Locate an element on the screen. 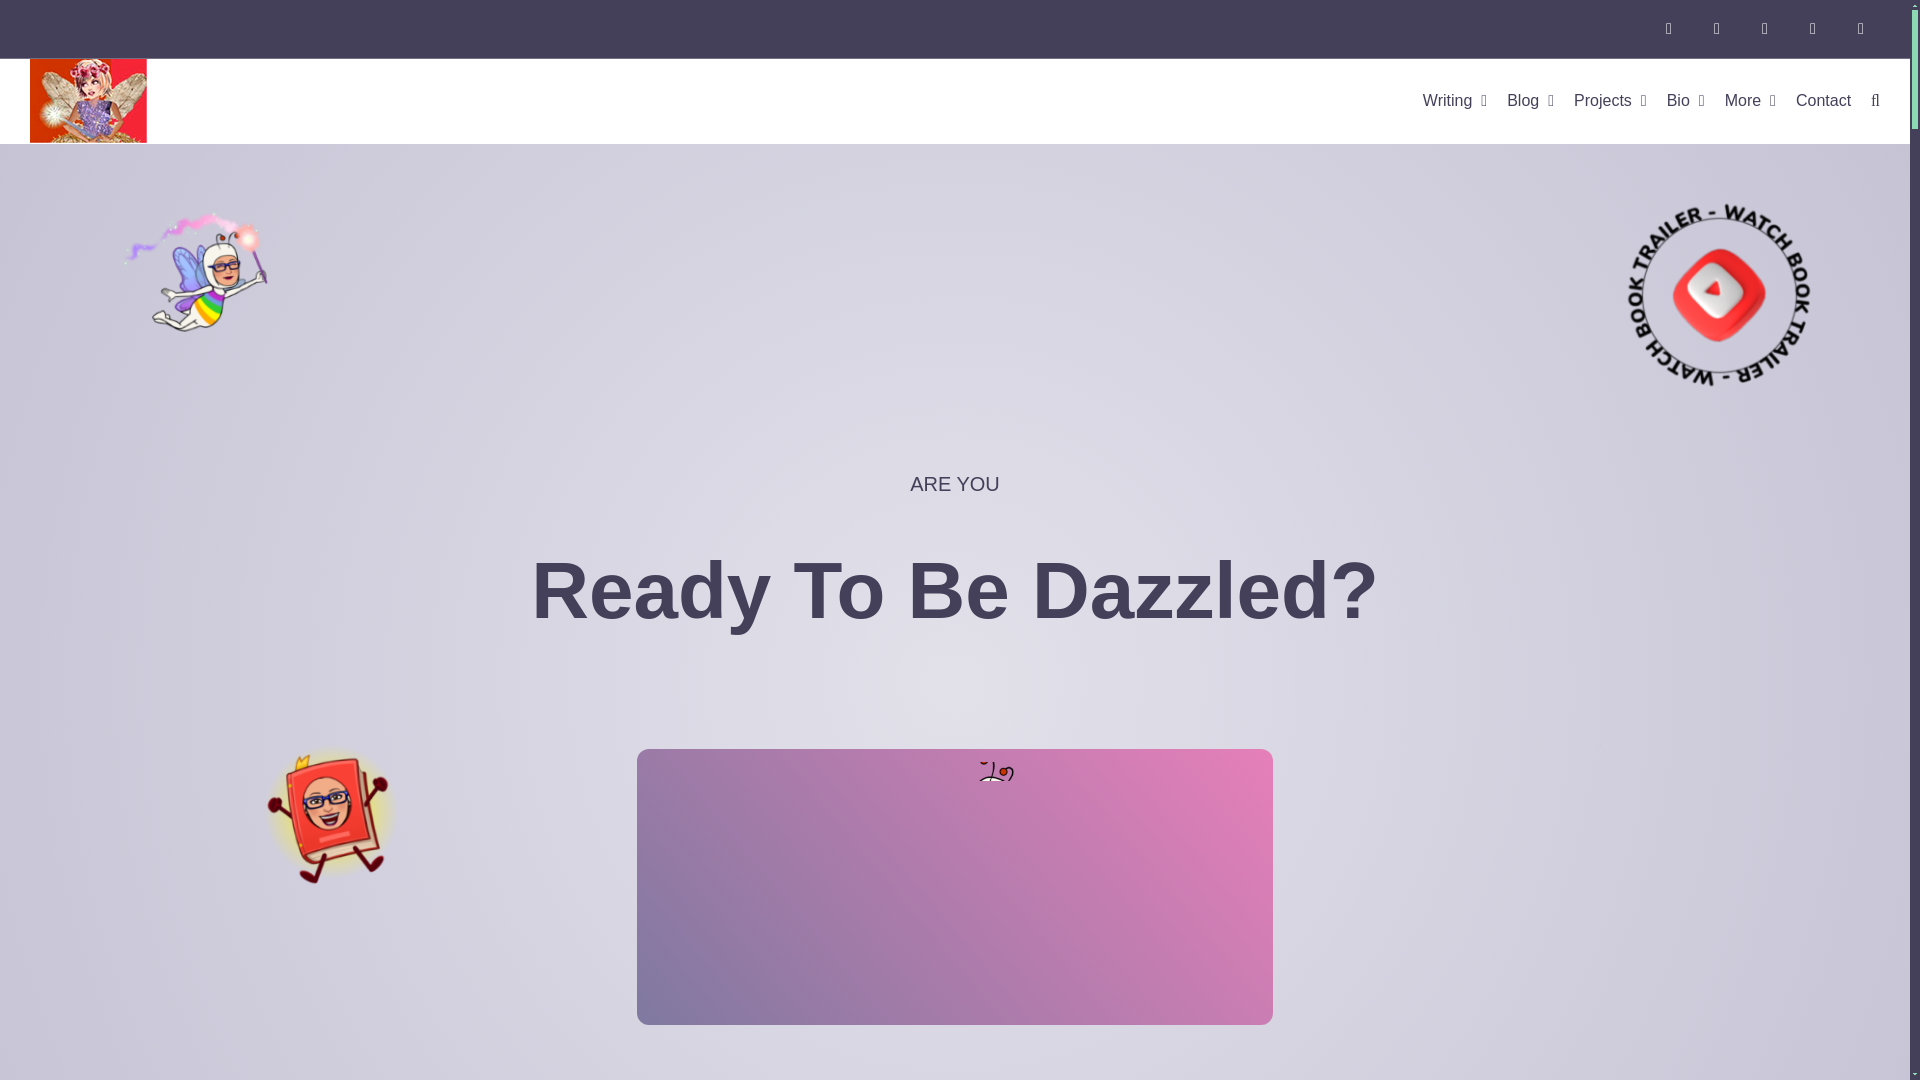 This screenshot has height=1080, width=1920. Instagram is located at coordinates (1716, 28).